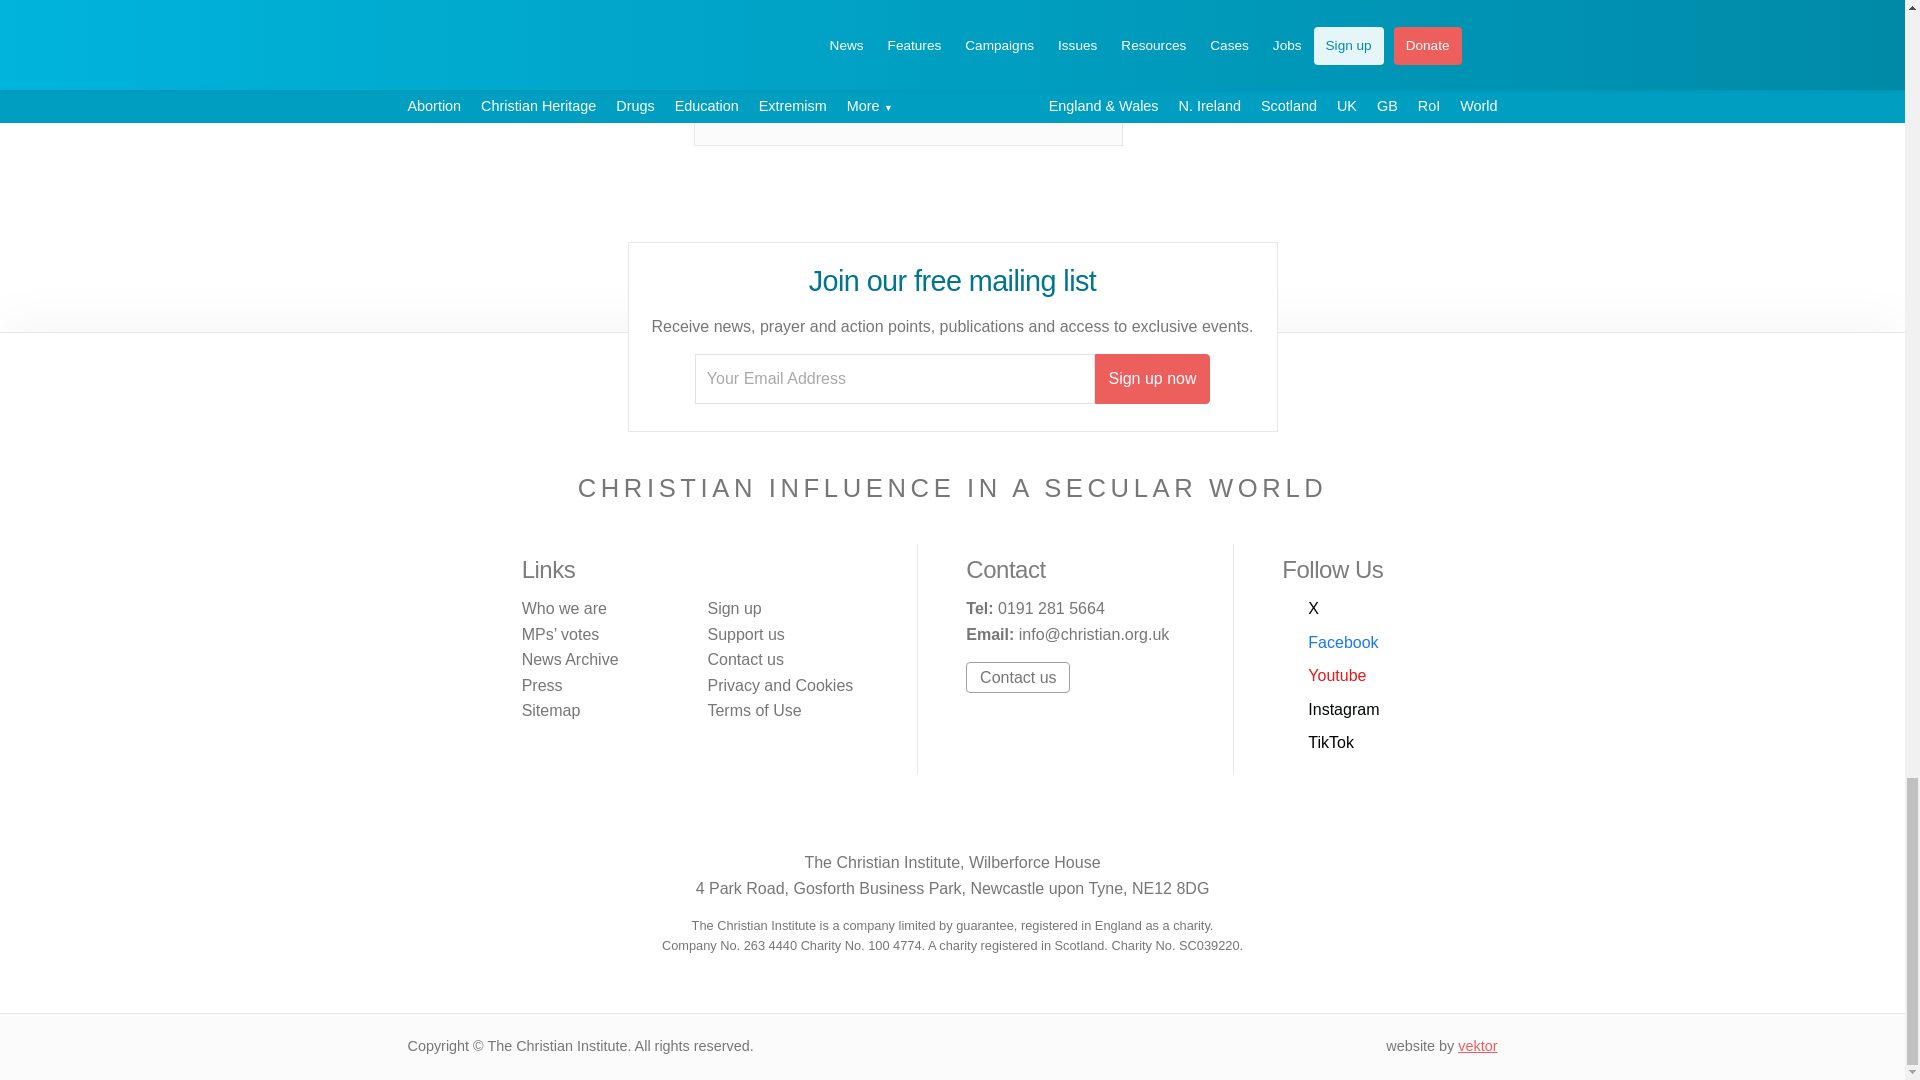  I want to click on Visit our Twitter page, so click(846, 820).